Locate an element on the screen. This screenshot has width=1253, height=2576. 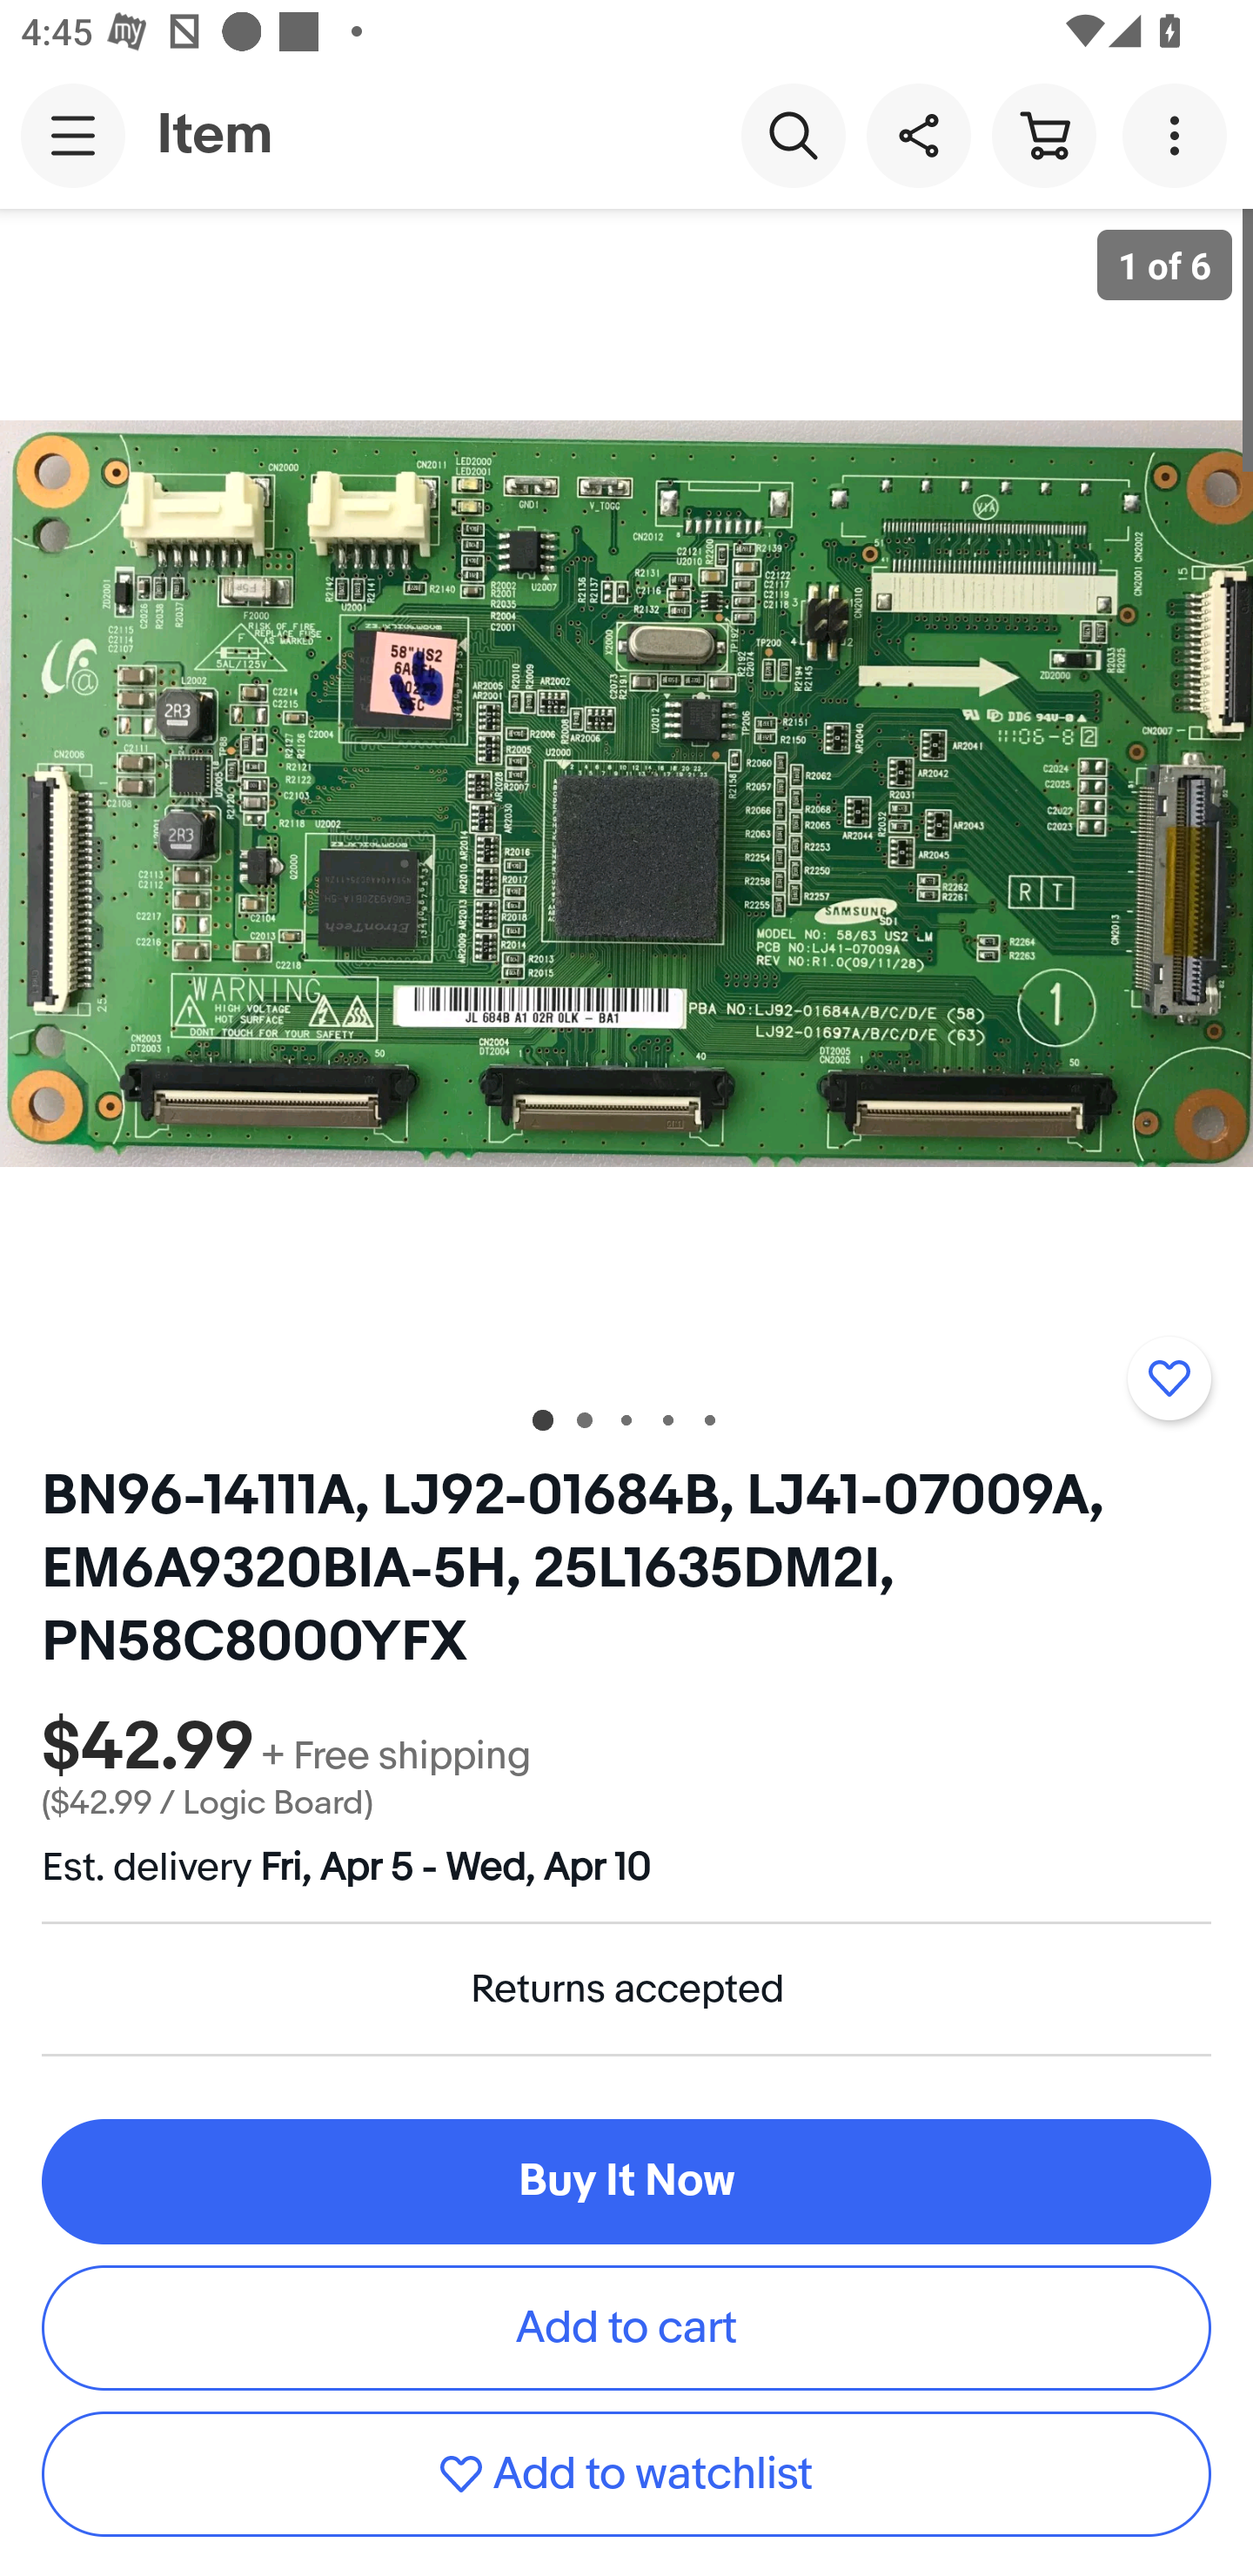
Main navigation, open is located at coordinates (73, 135).